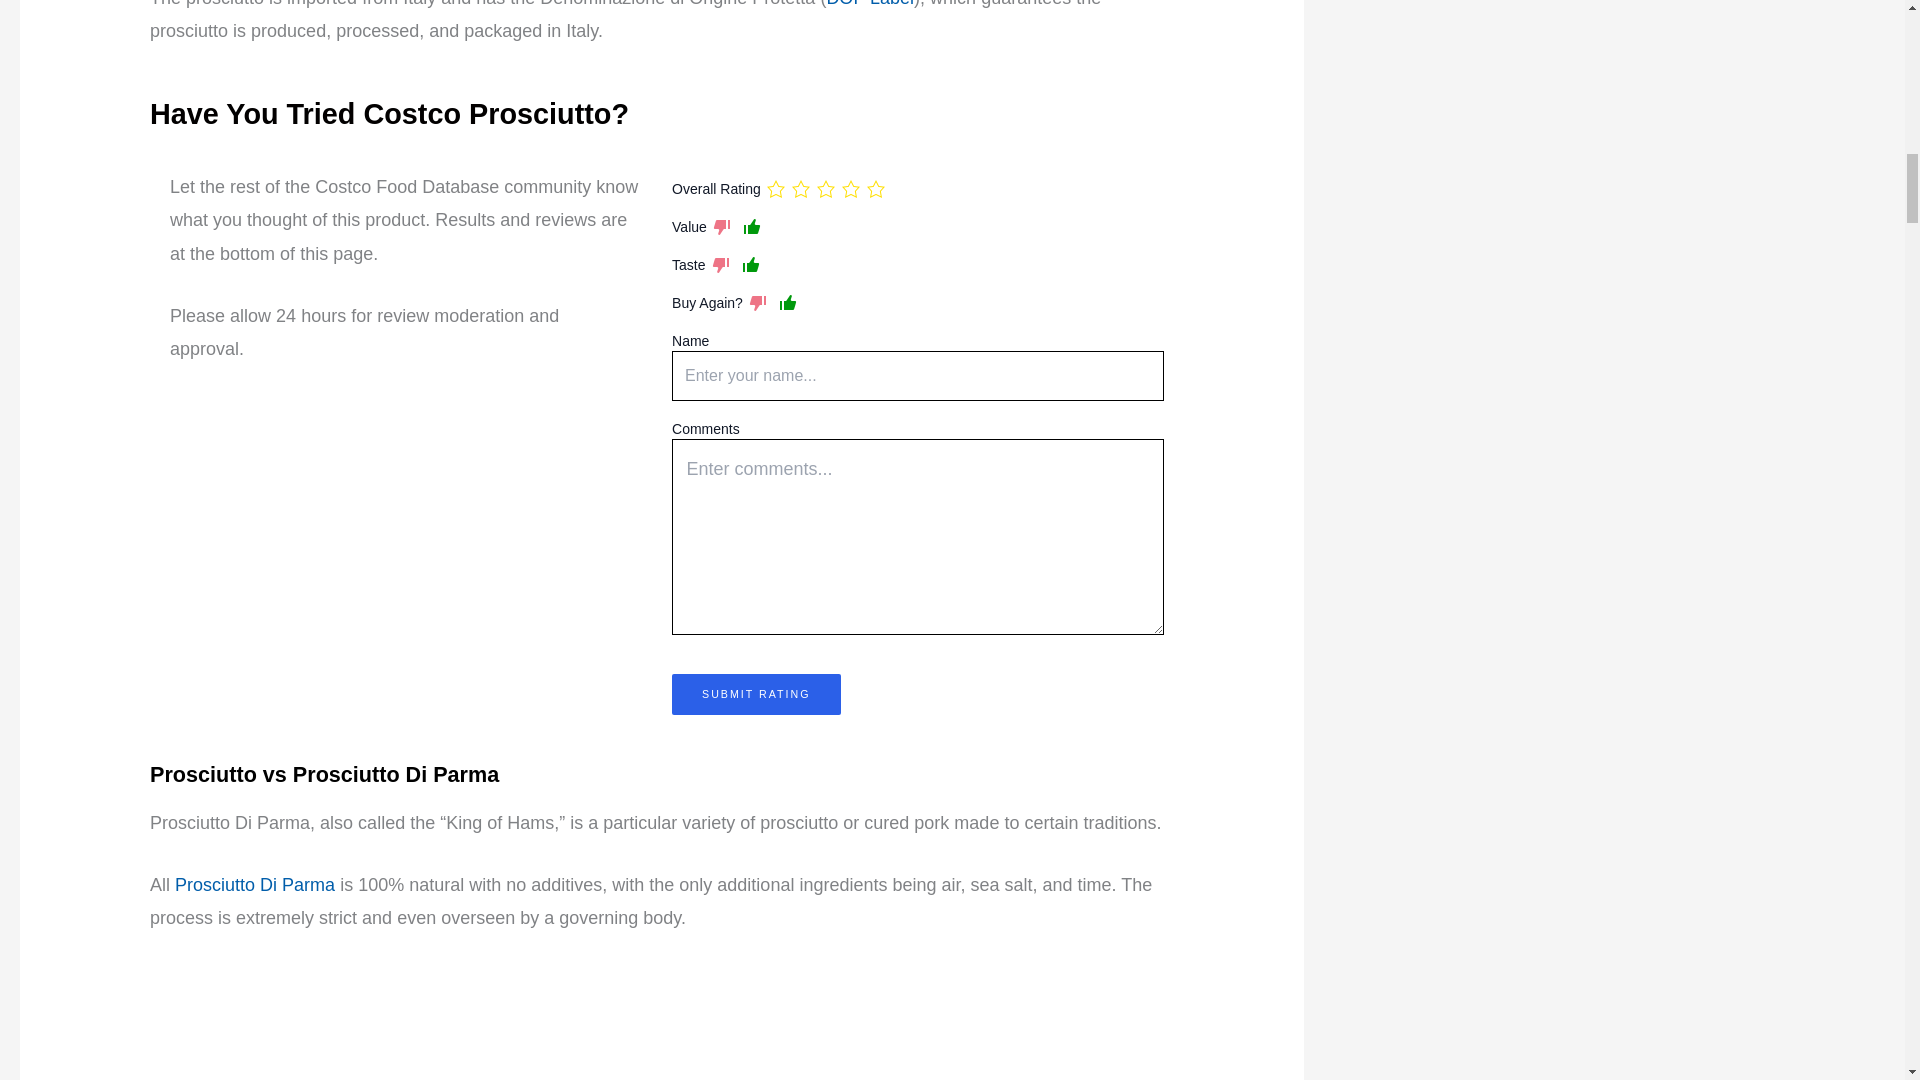 This screenshot has width=1920, height=1080. I want to click on 5 stars, so click(875, 188).